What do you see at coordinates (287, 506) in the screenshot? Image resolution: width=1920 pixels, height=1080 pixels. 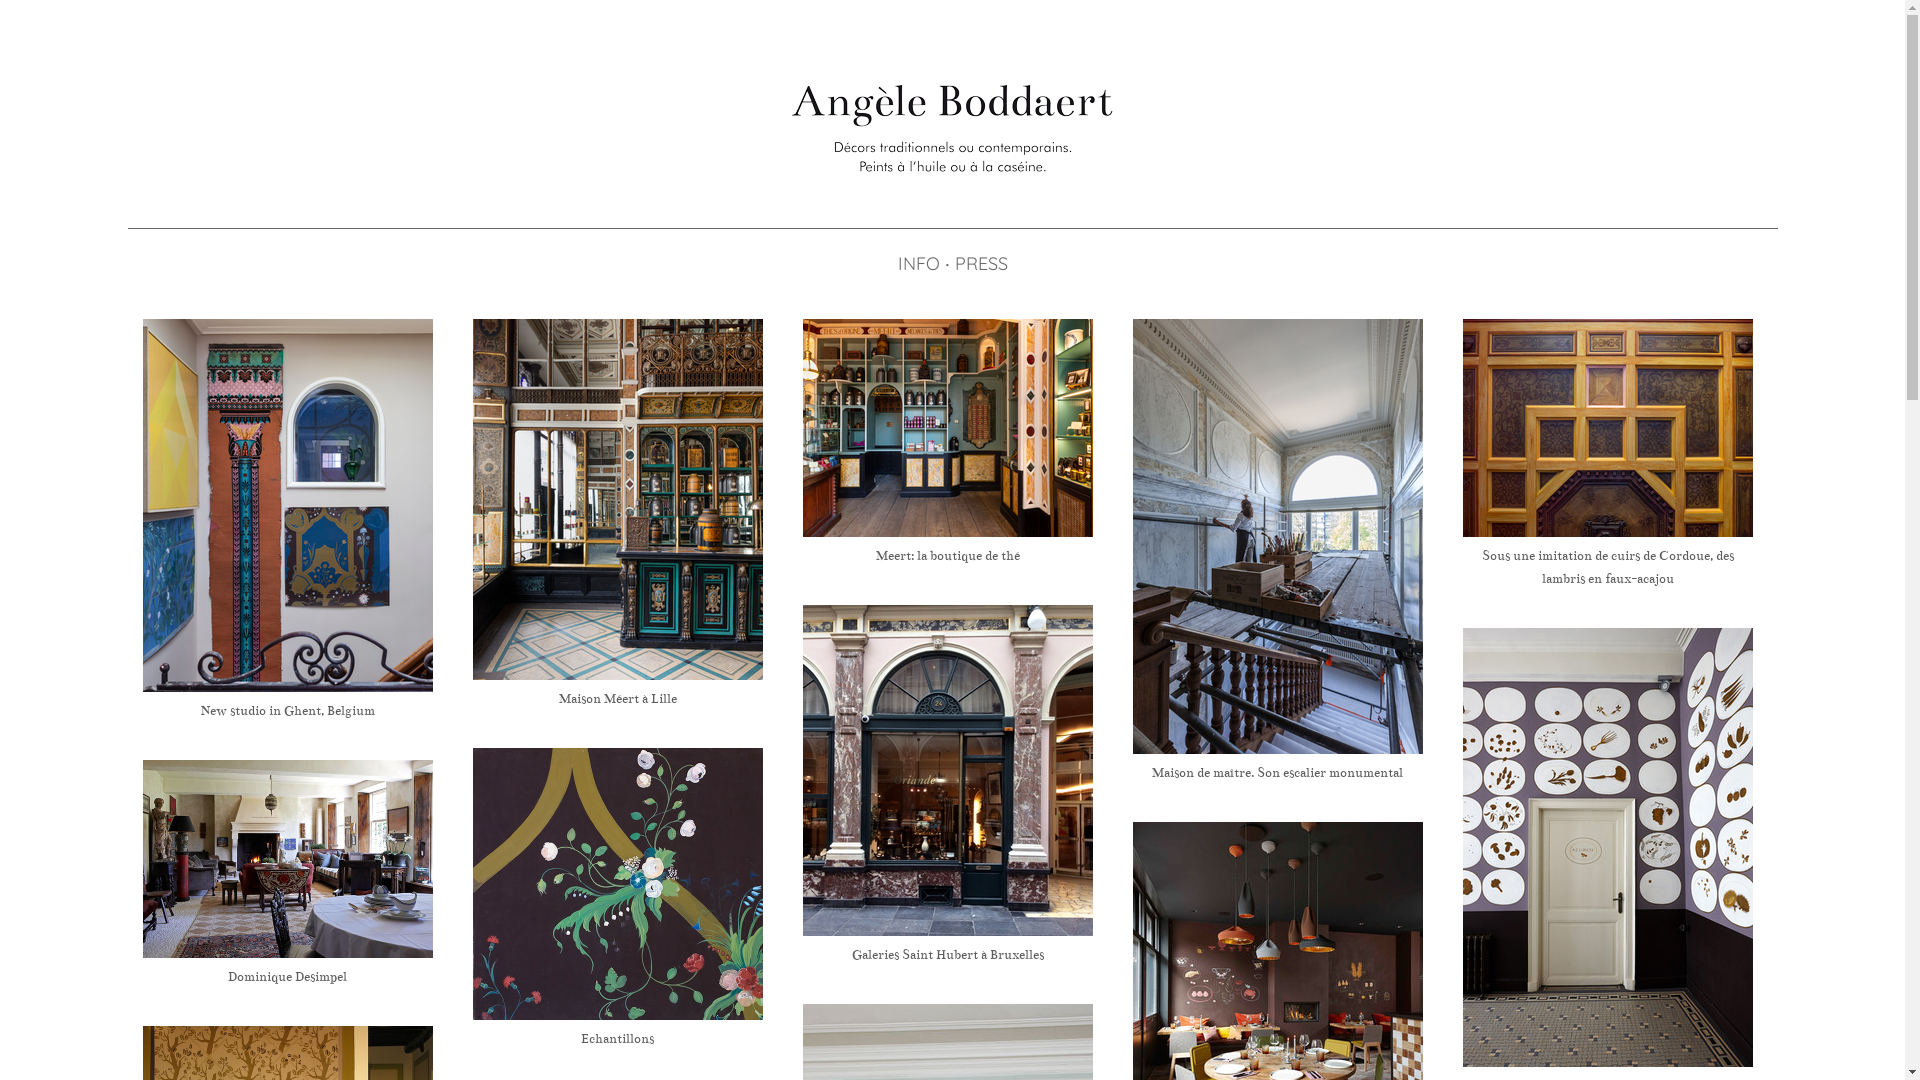 I see `New studio in Ghent, Belgium` at bounding box center [287, 506].